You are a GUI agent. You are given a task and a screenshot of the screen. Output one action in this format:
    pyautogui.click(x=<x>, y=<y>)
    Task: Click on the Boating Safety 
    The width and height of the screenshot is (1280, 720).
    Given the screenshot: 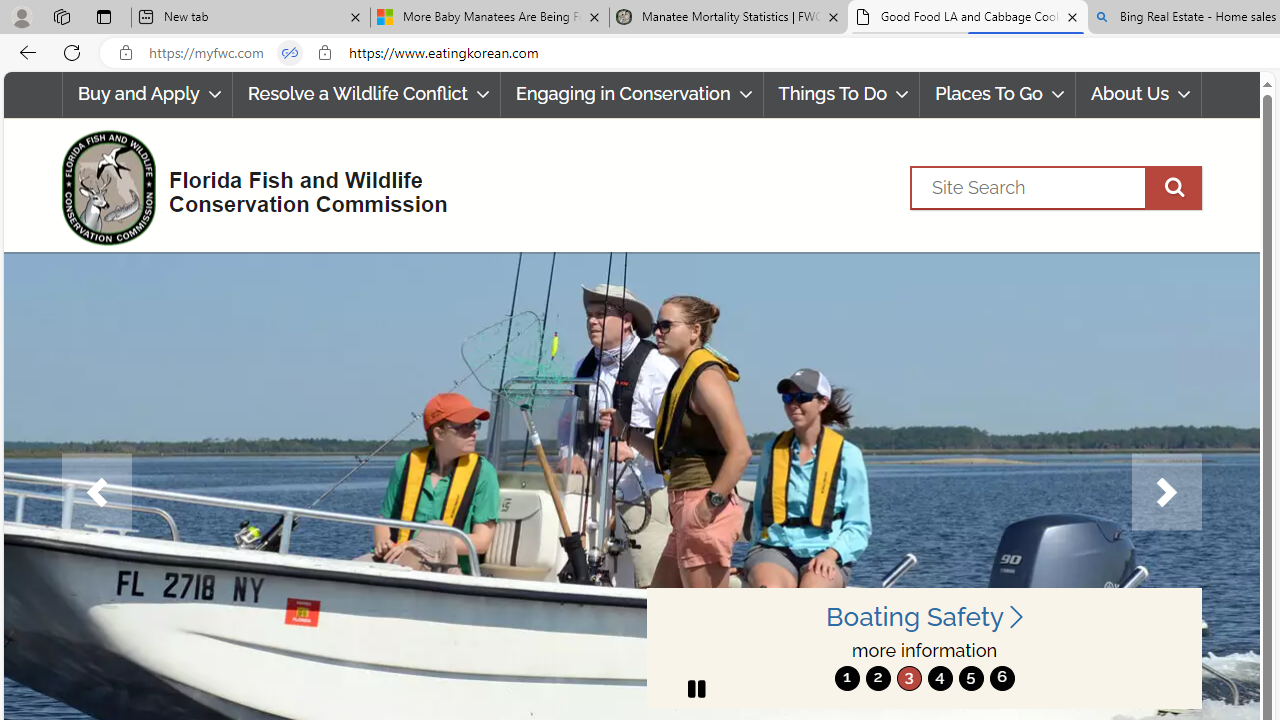 What is the action you would take?
    pyautogui.click(x=924, y=616)
    